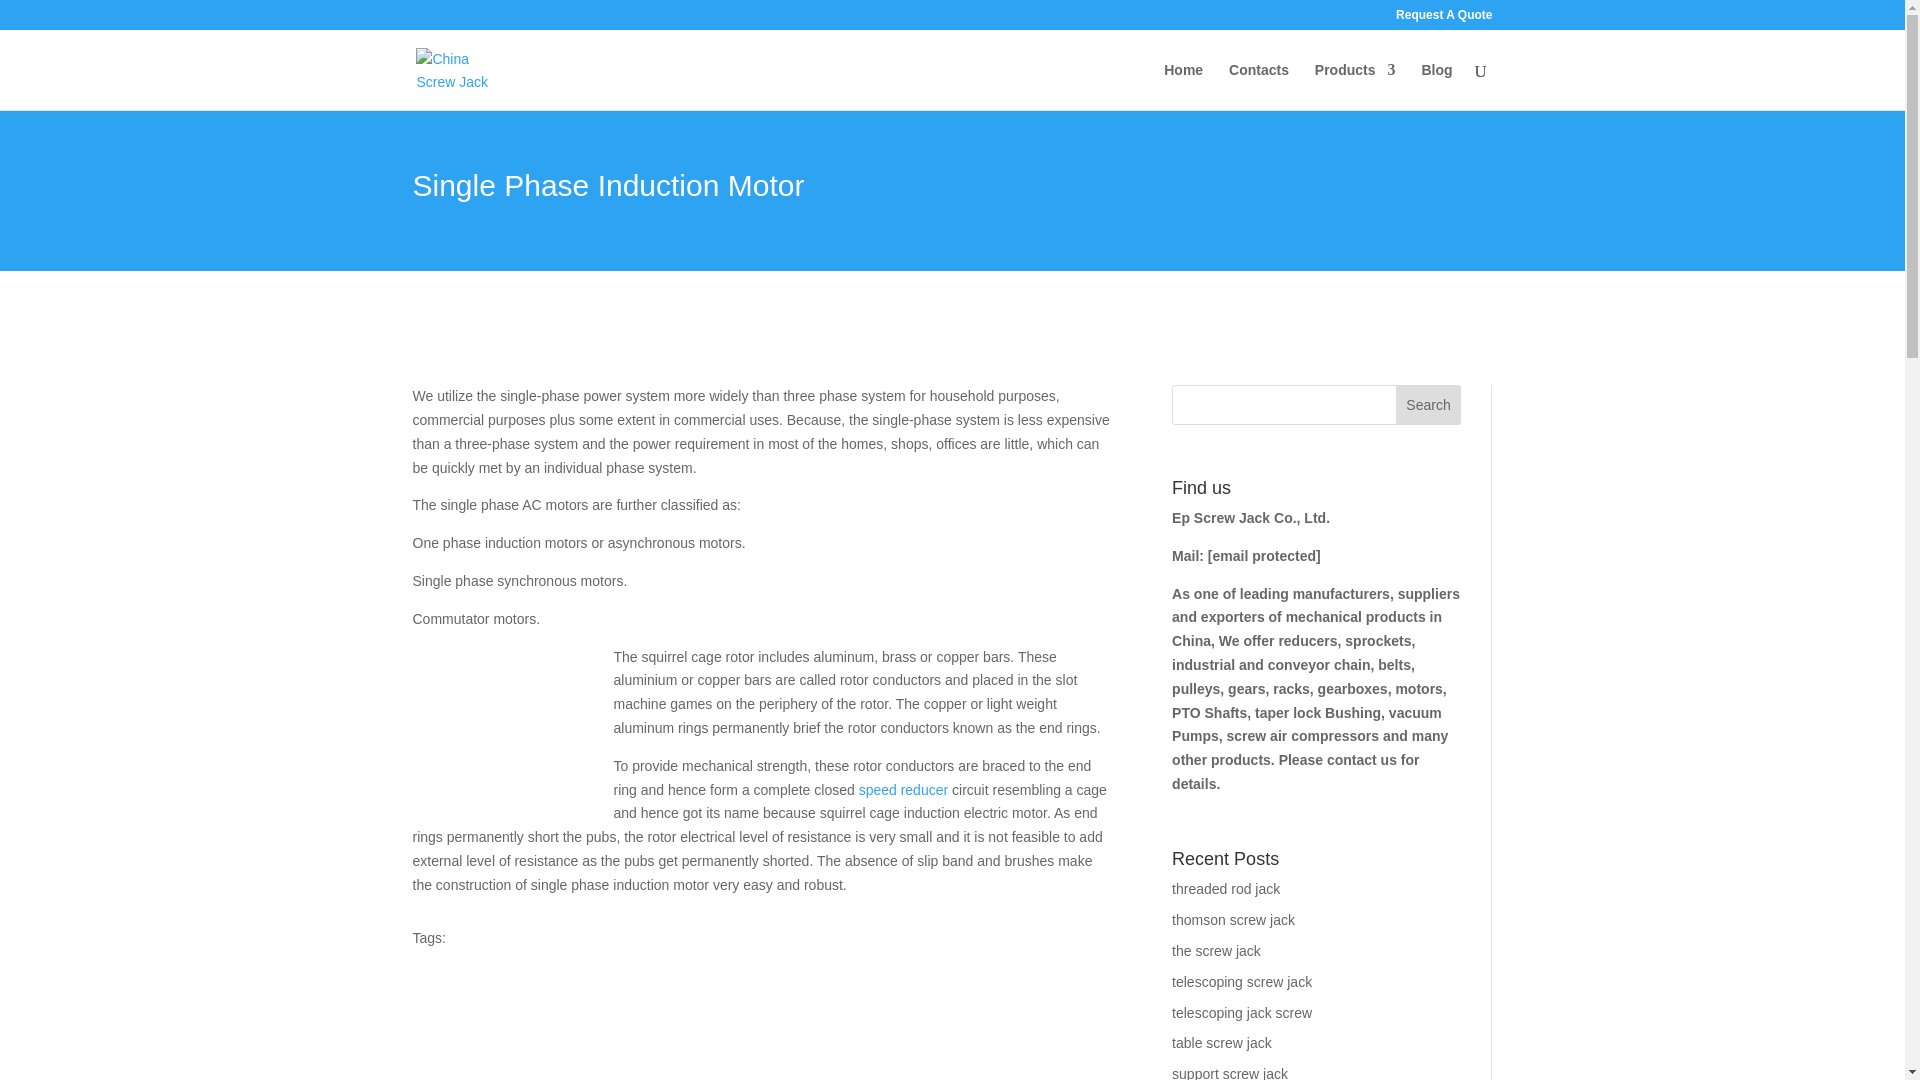 This screenshot has width=1920, height=1080. What do you see at coordinates (1355, 86) in the screenshot?
I see `Products` at bounding box center [1355, 86].